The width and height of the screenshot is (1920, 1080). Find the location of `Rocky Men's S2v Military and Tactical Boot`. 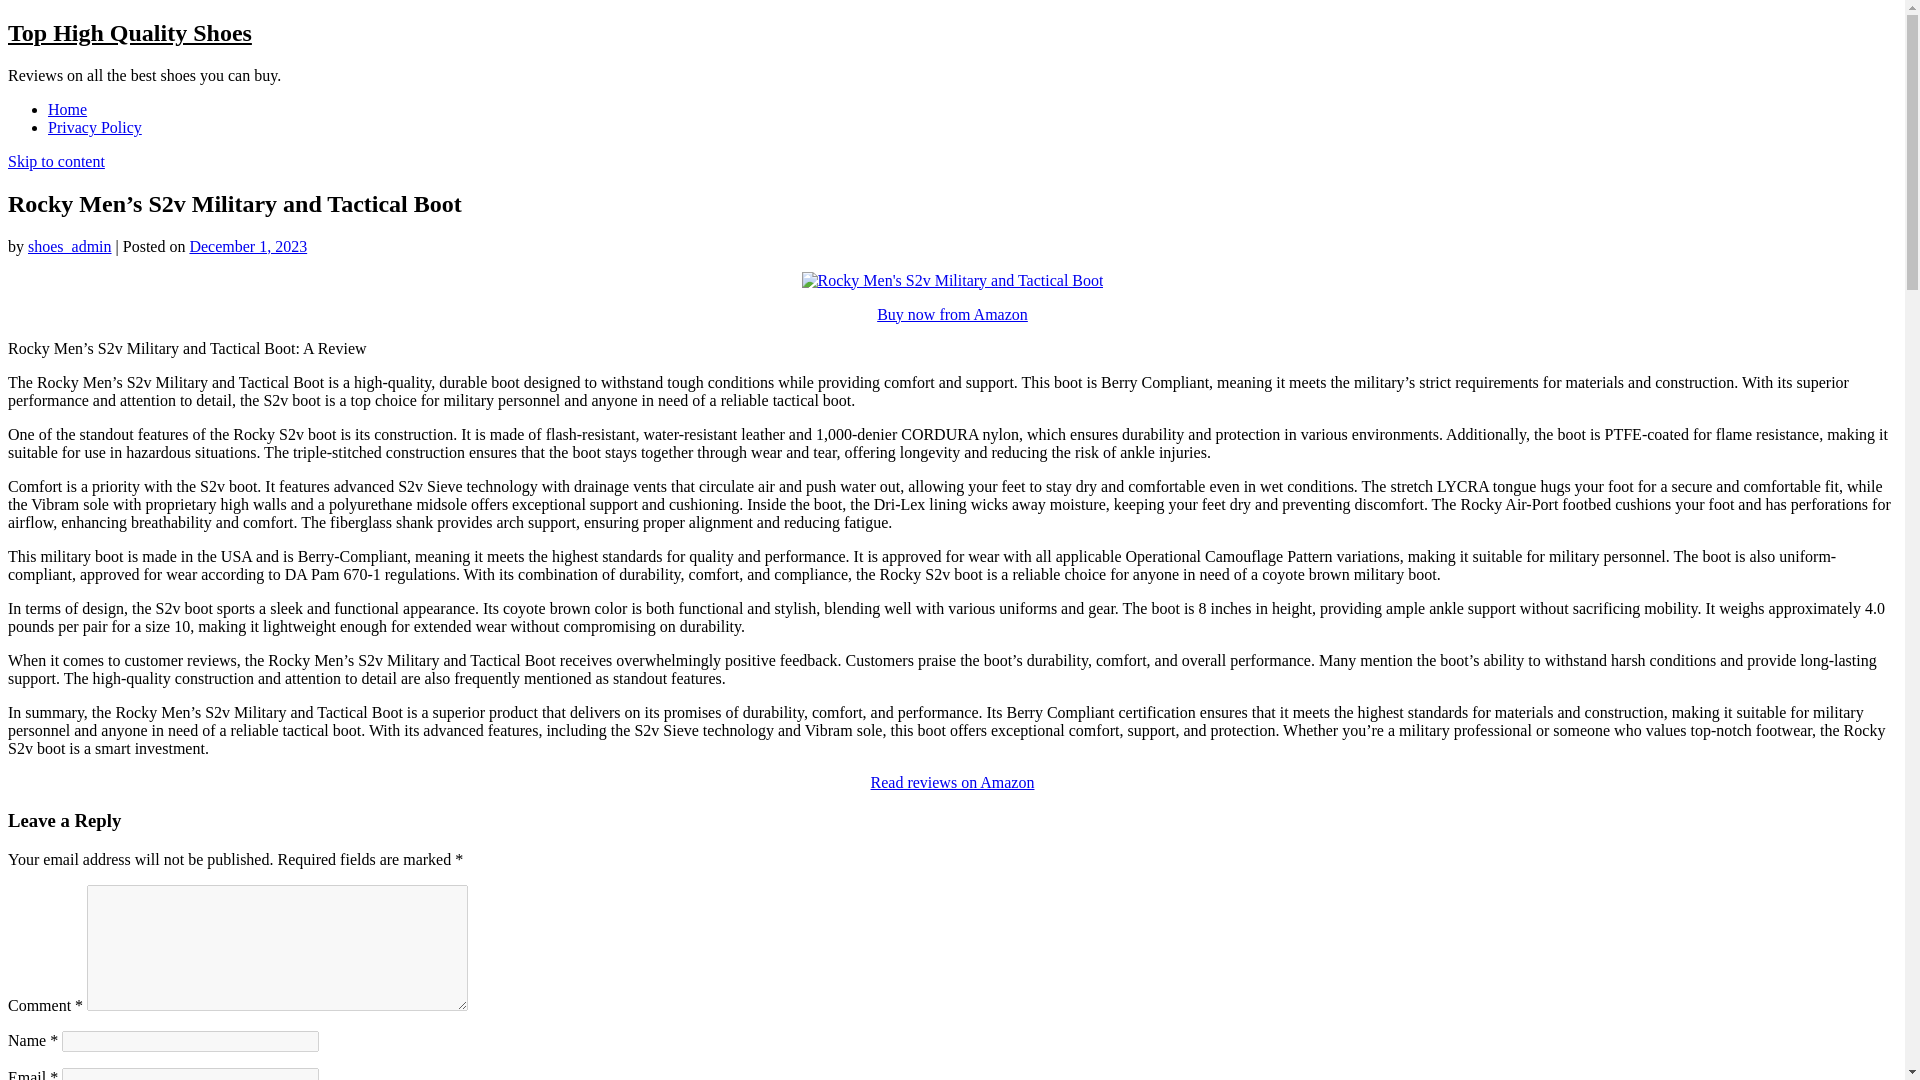

Rocky Men's S2v Military and Tactical Boot is located at coordinates (953, 281).